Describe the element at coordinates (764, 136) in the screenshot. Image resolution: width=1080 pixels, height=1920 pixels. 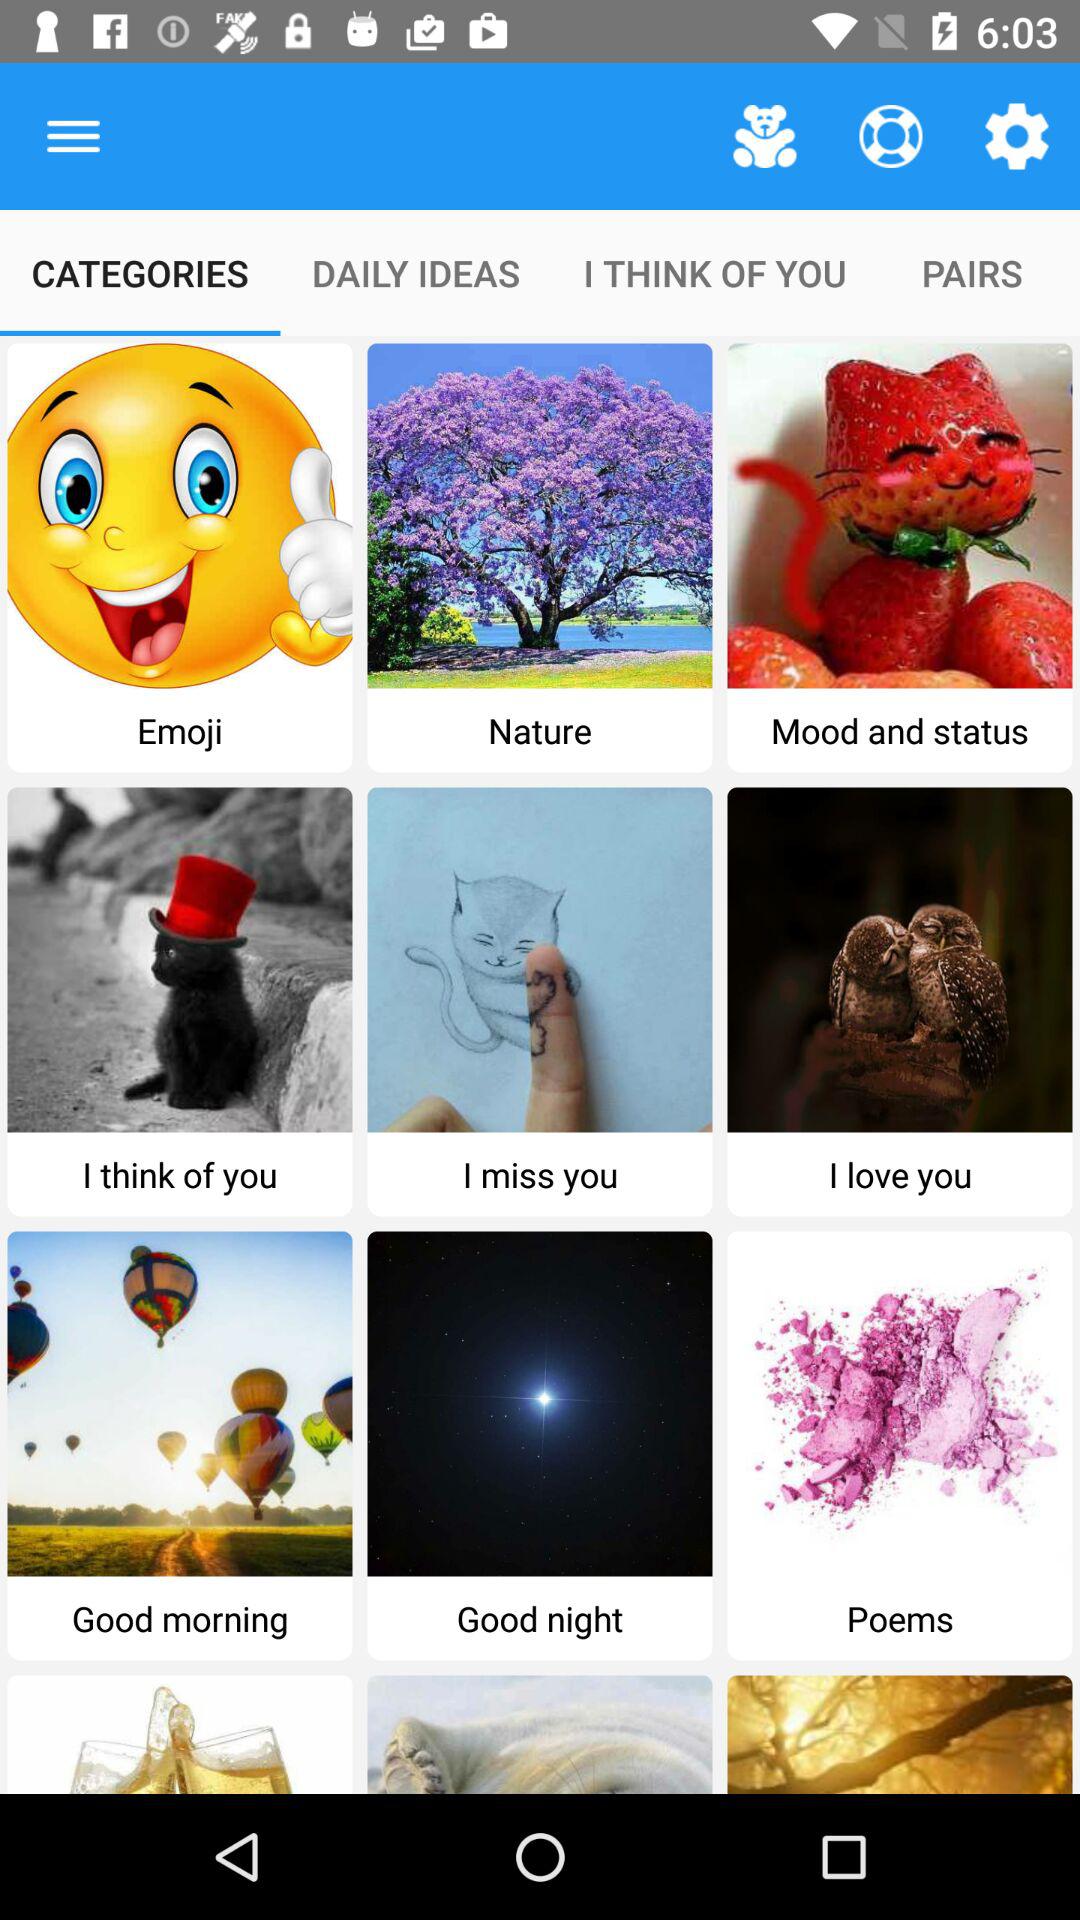
I see `select item above the i think of icon` at that location.